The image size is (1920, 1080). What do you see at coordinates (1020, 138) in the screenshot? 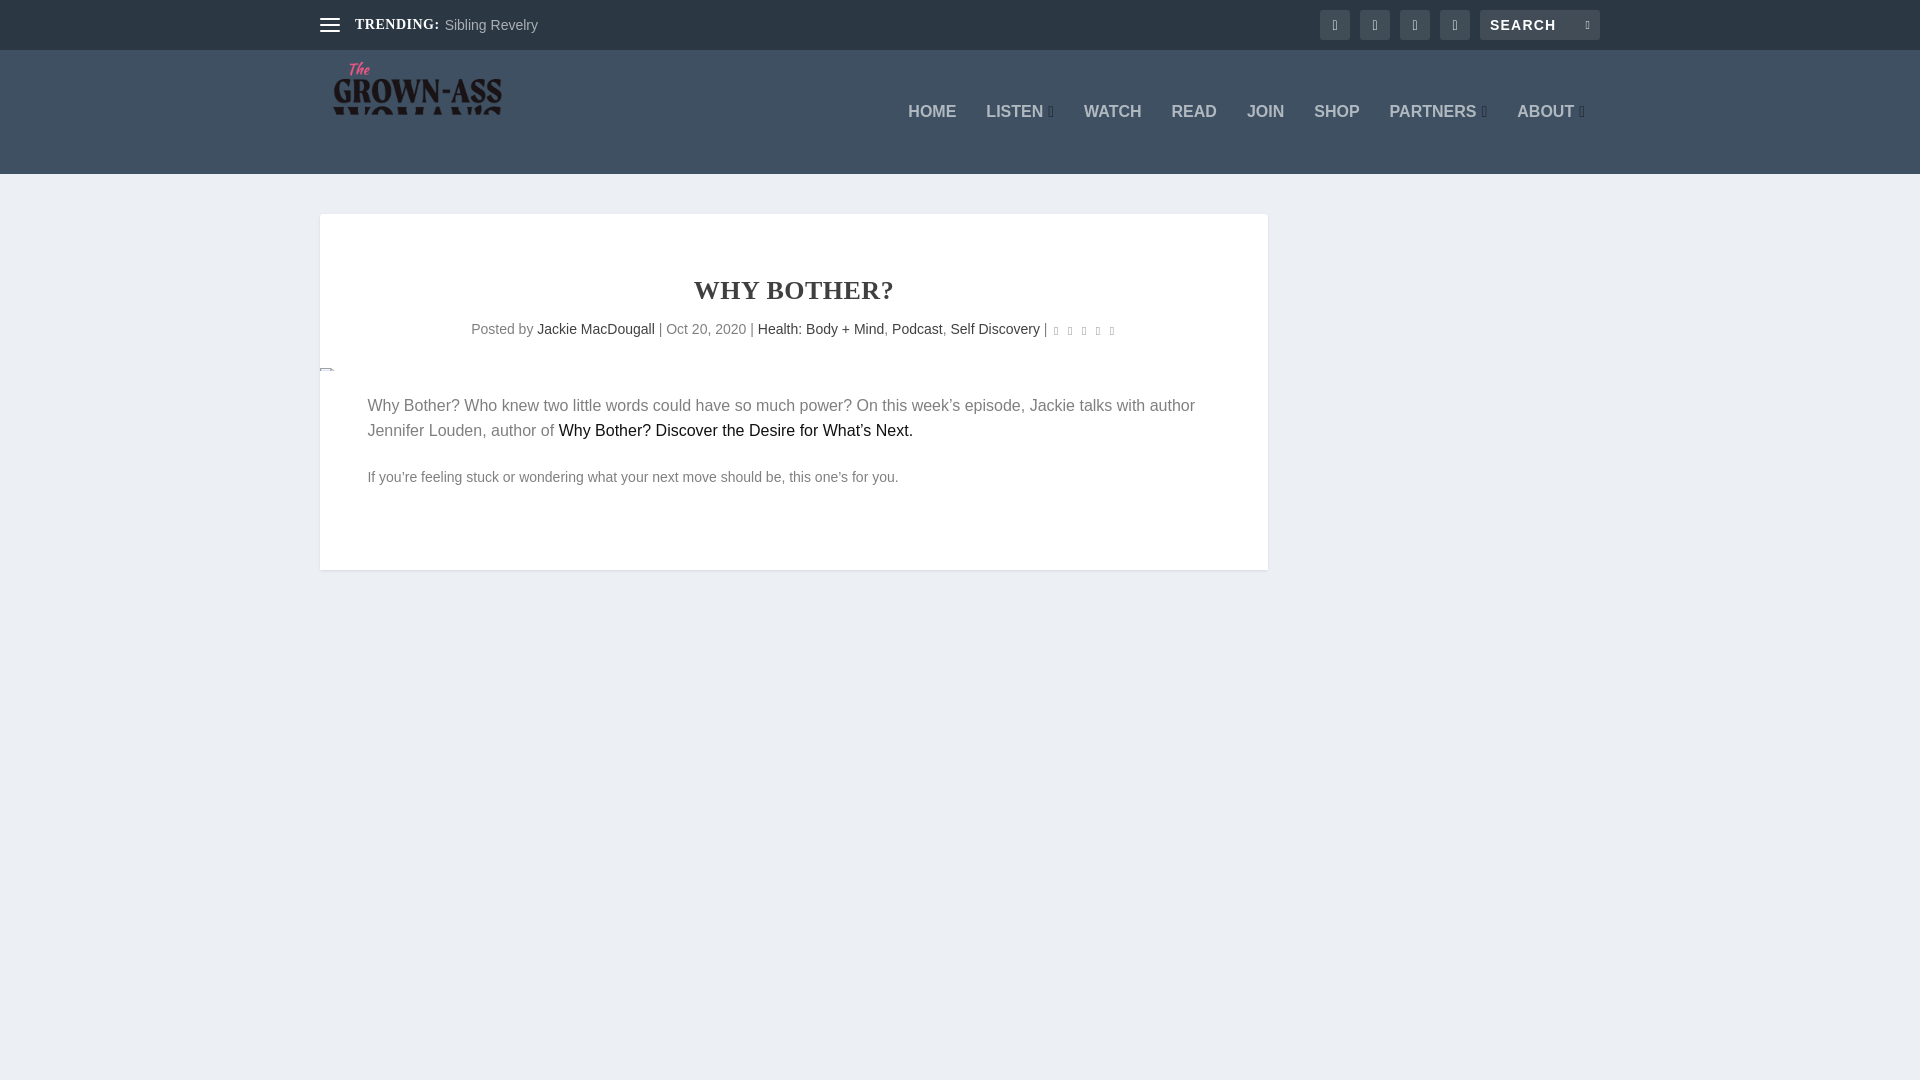
I see `LISTEN` at bounding box center [1020, 138].